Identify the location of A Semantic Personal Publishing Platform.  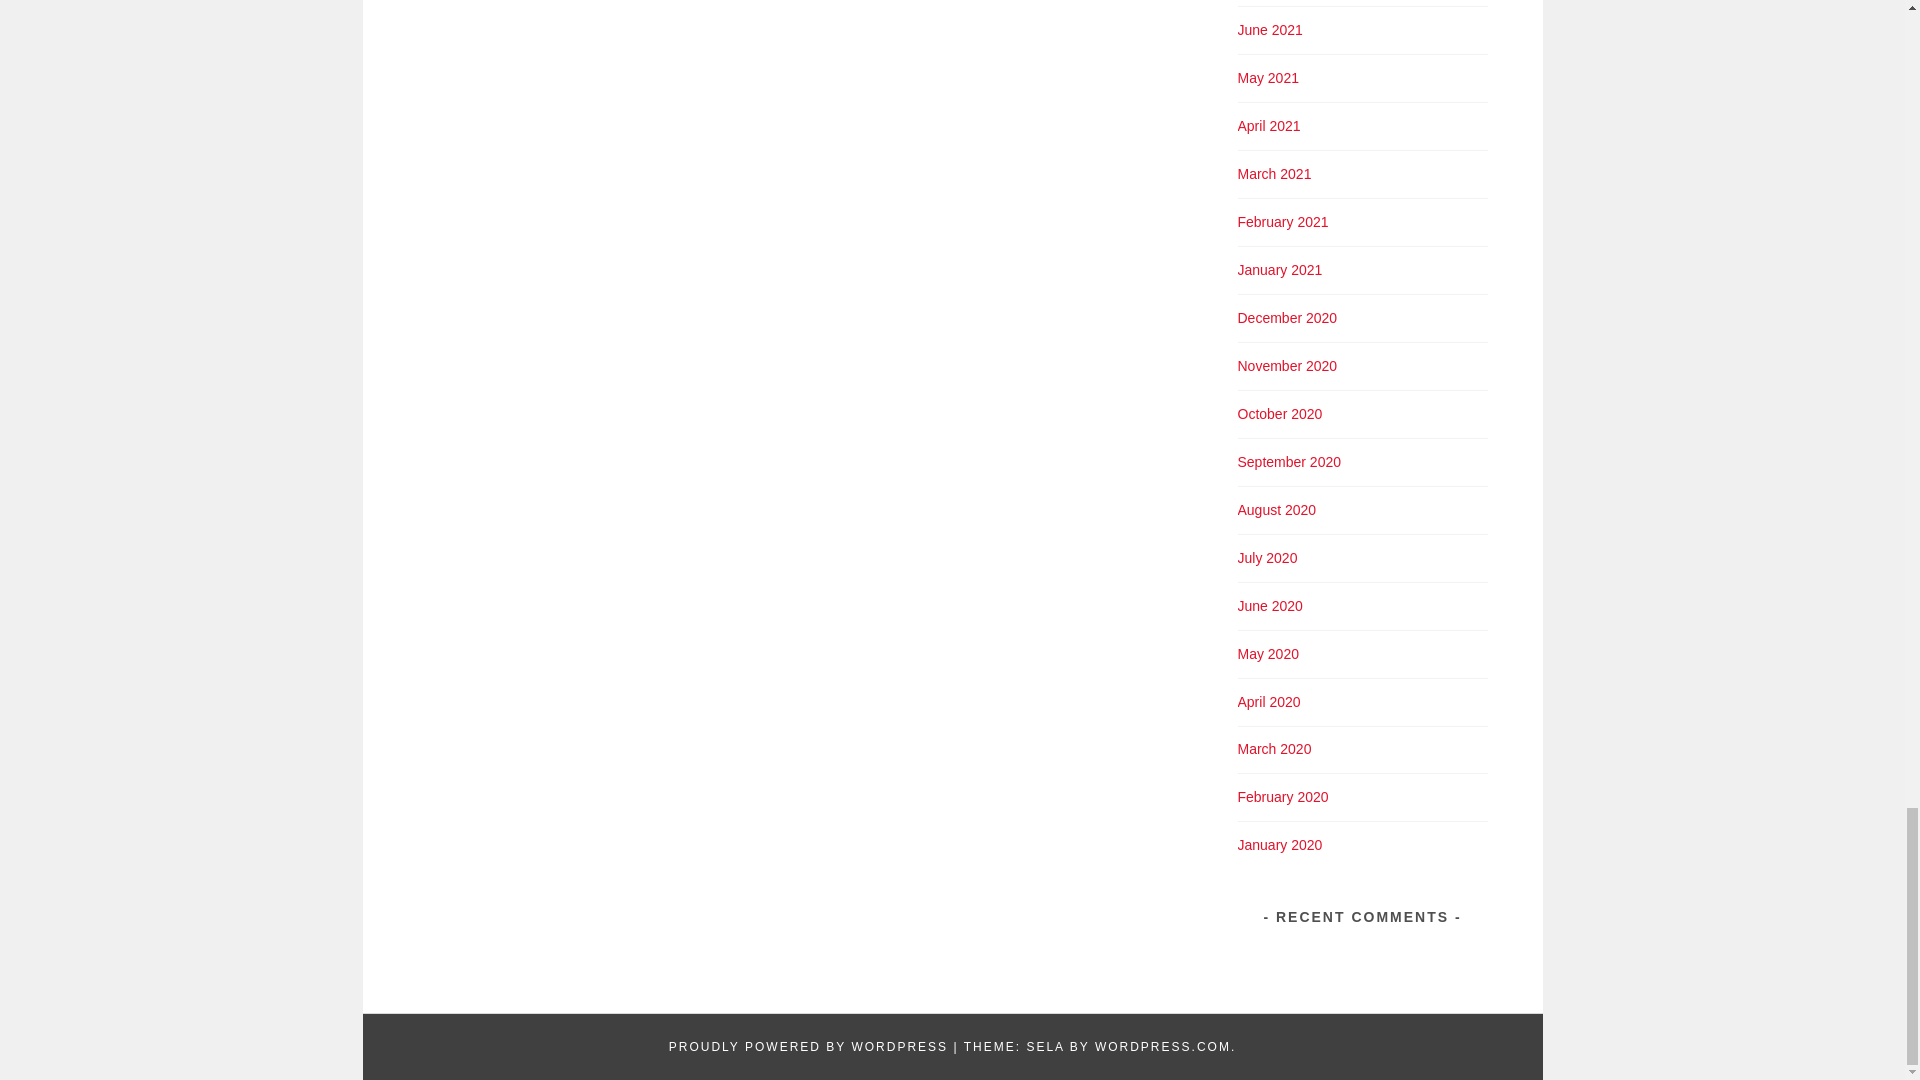
(808, 1047).